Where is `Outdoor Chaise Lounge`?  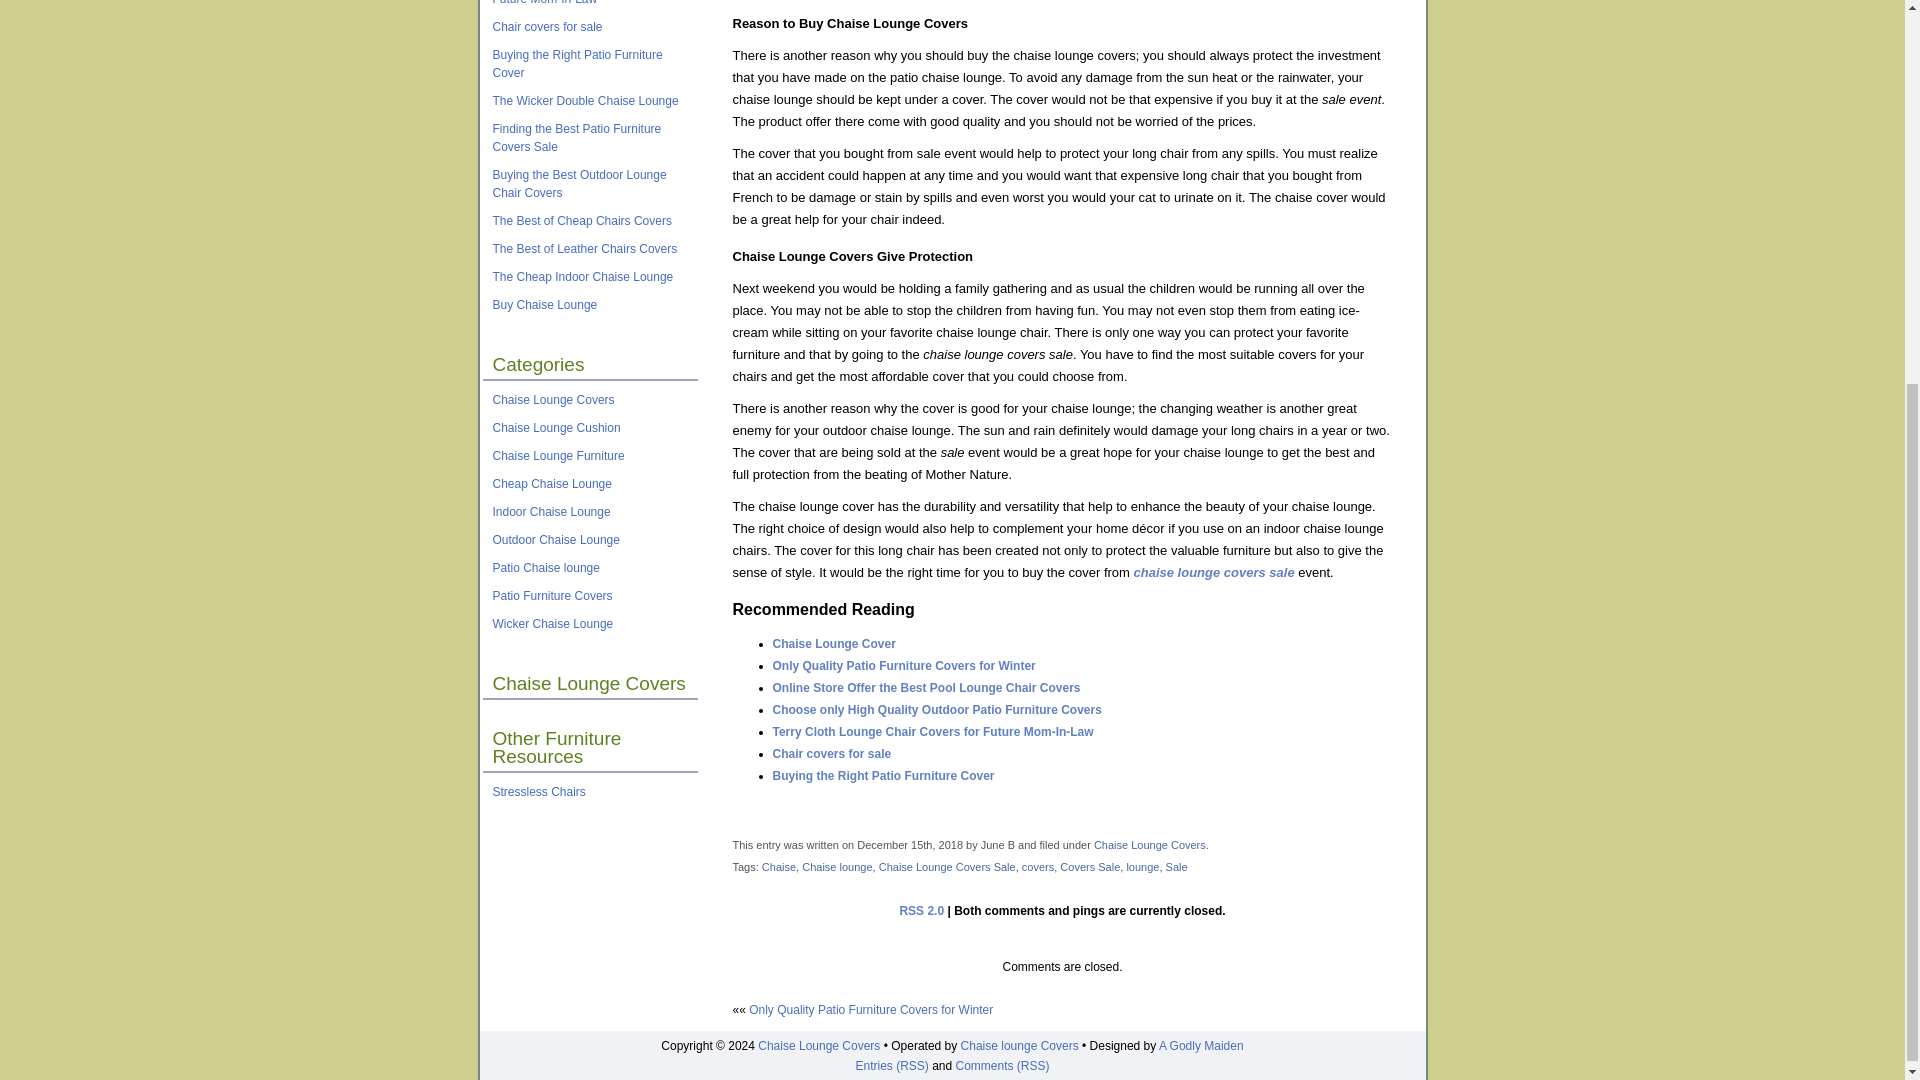 Outdoor Chaise Lounge is located at coordinates (554, 540).